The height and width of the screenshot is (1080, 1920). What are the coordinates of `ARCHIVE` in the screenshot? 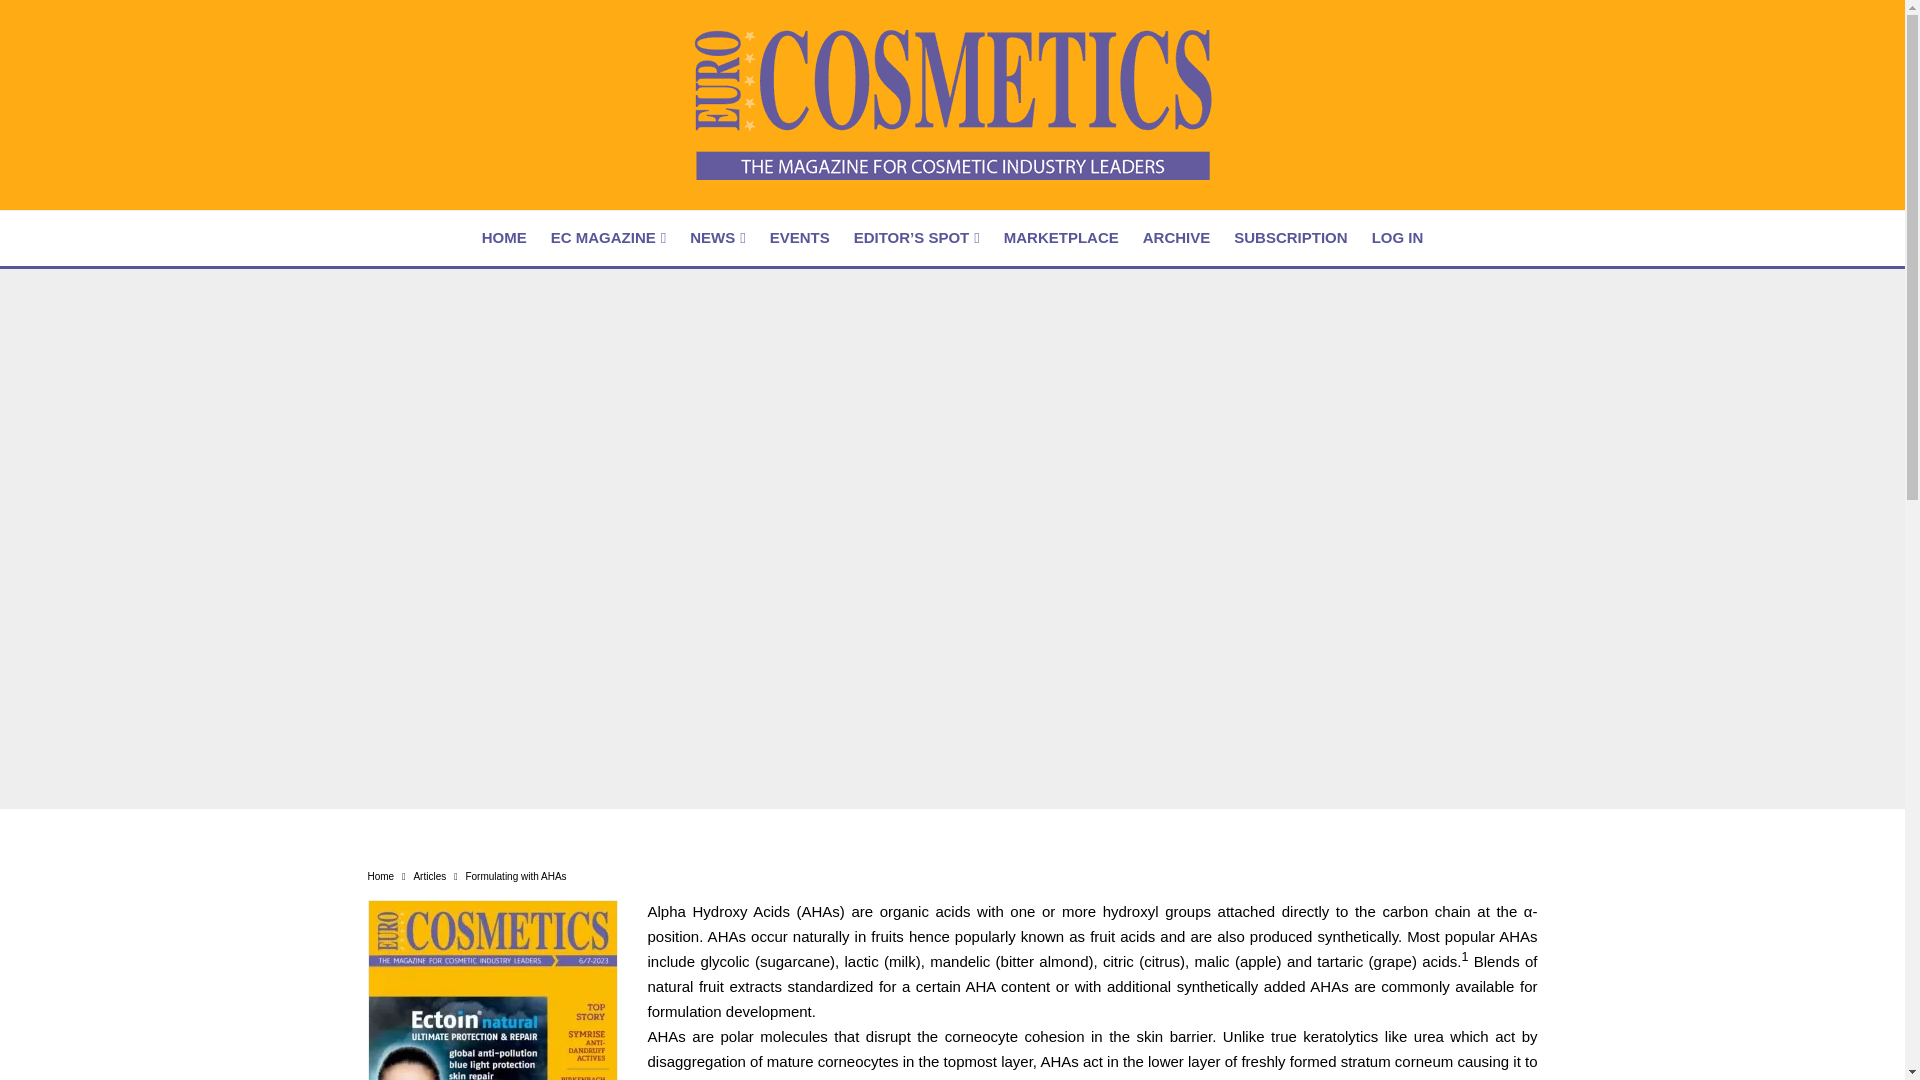 It's located at (1176, 238).